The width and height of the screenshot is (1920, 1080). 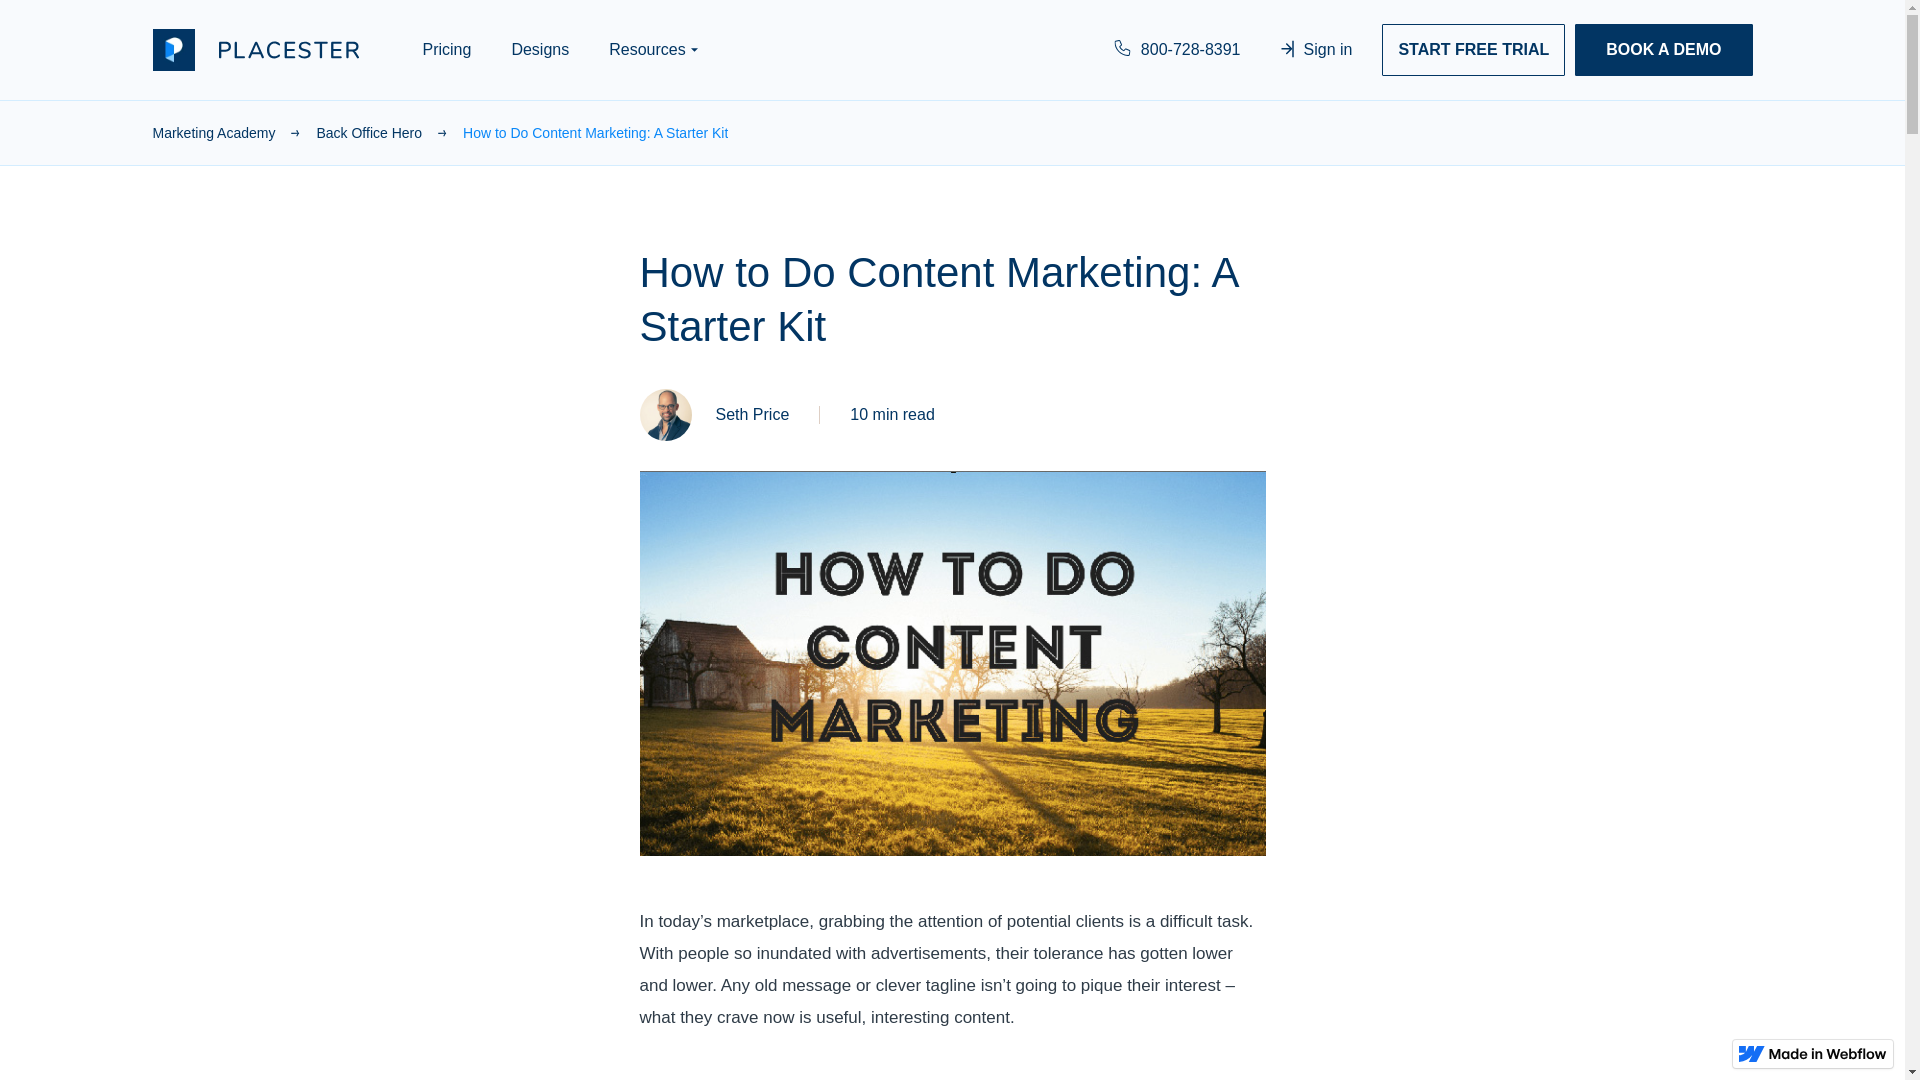 I want to click on 800-728-8391, so click(x=1178, y=49).